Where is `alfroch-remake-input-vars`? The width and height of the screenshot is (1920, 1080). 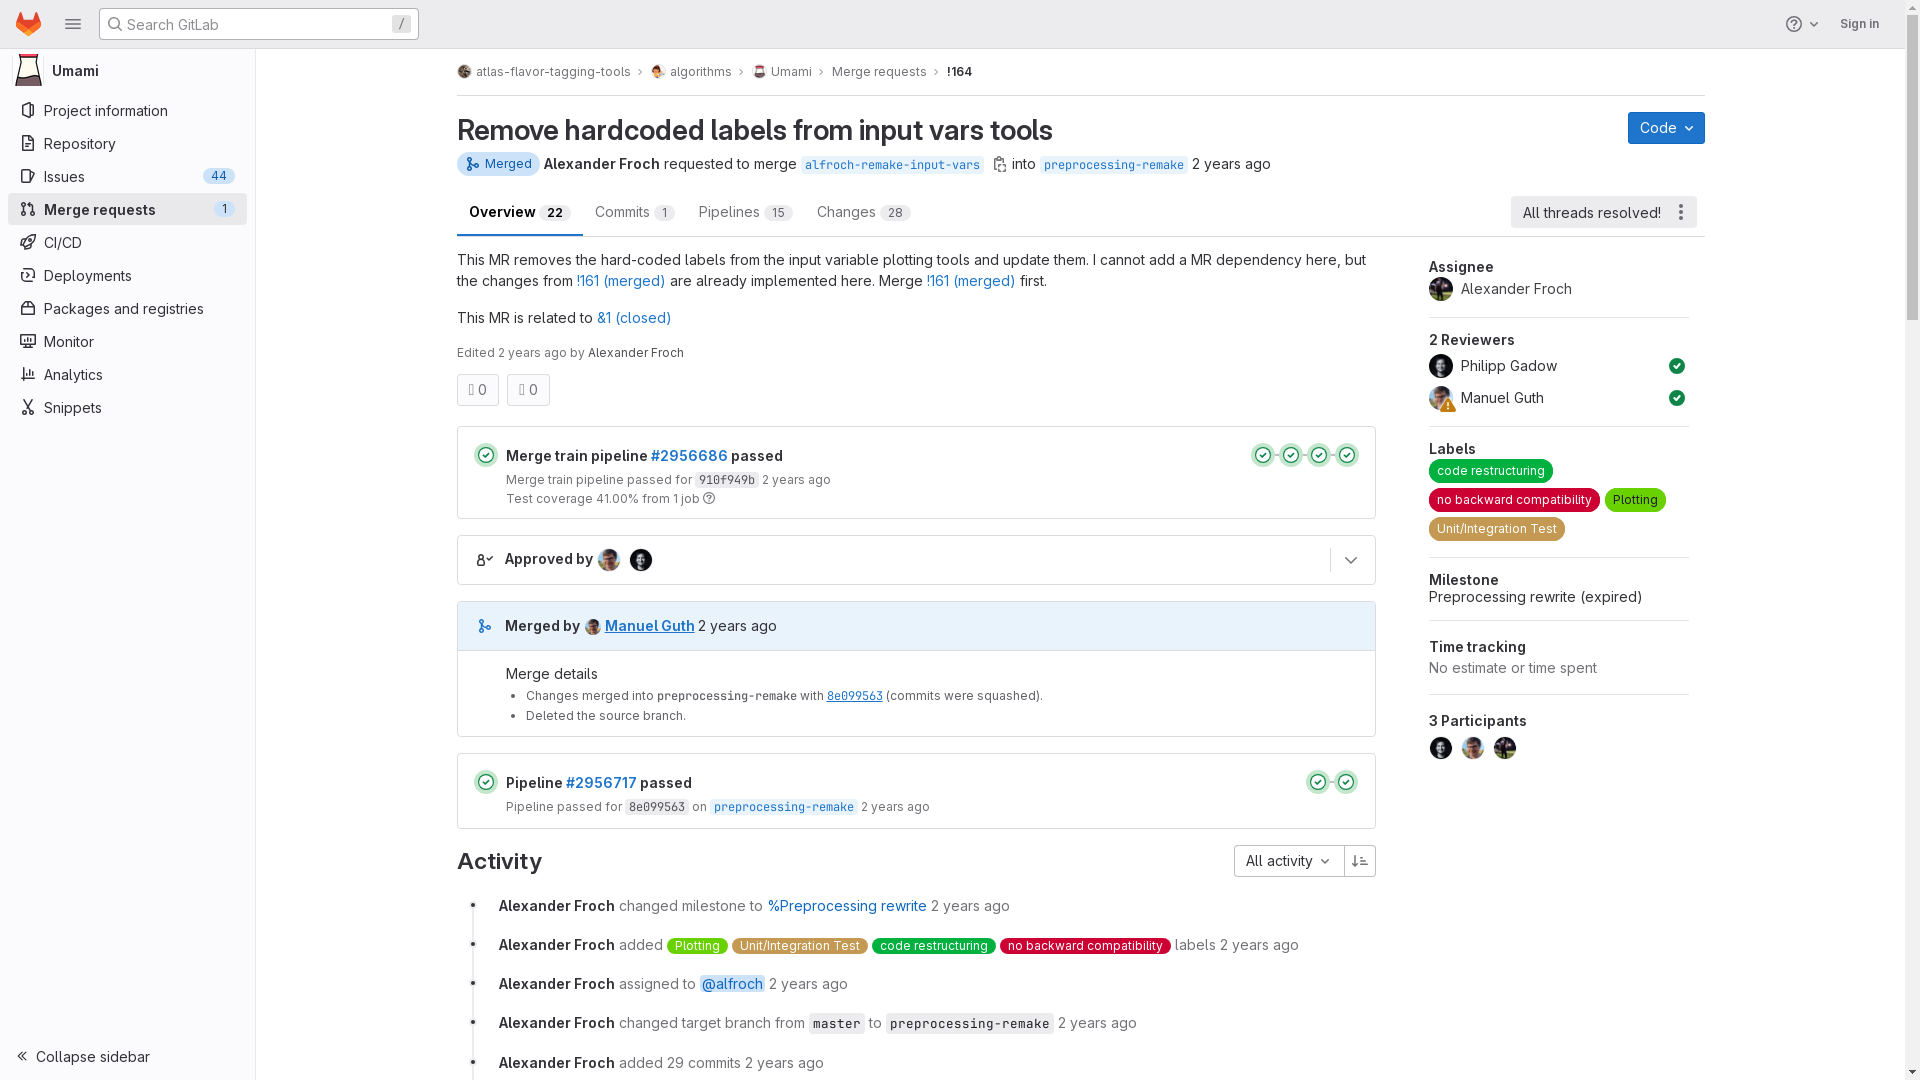 alfroch-remake-input-vars is located at coordinates (892, 164).